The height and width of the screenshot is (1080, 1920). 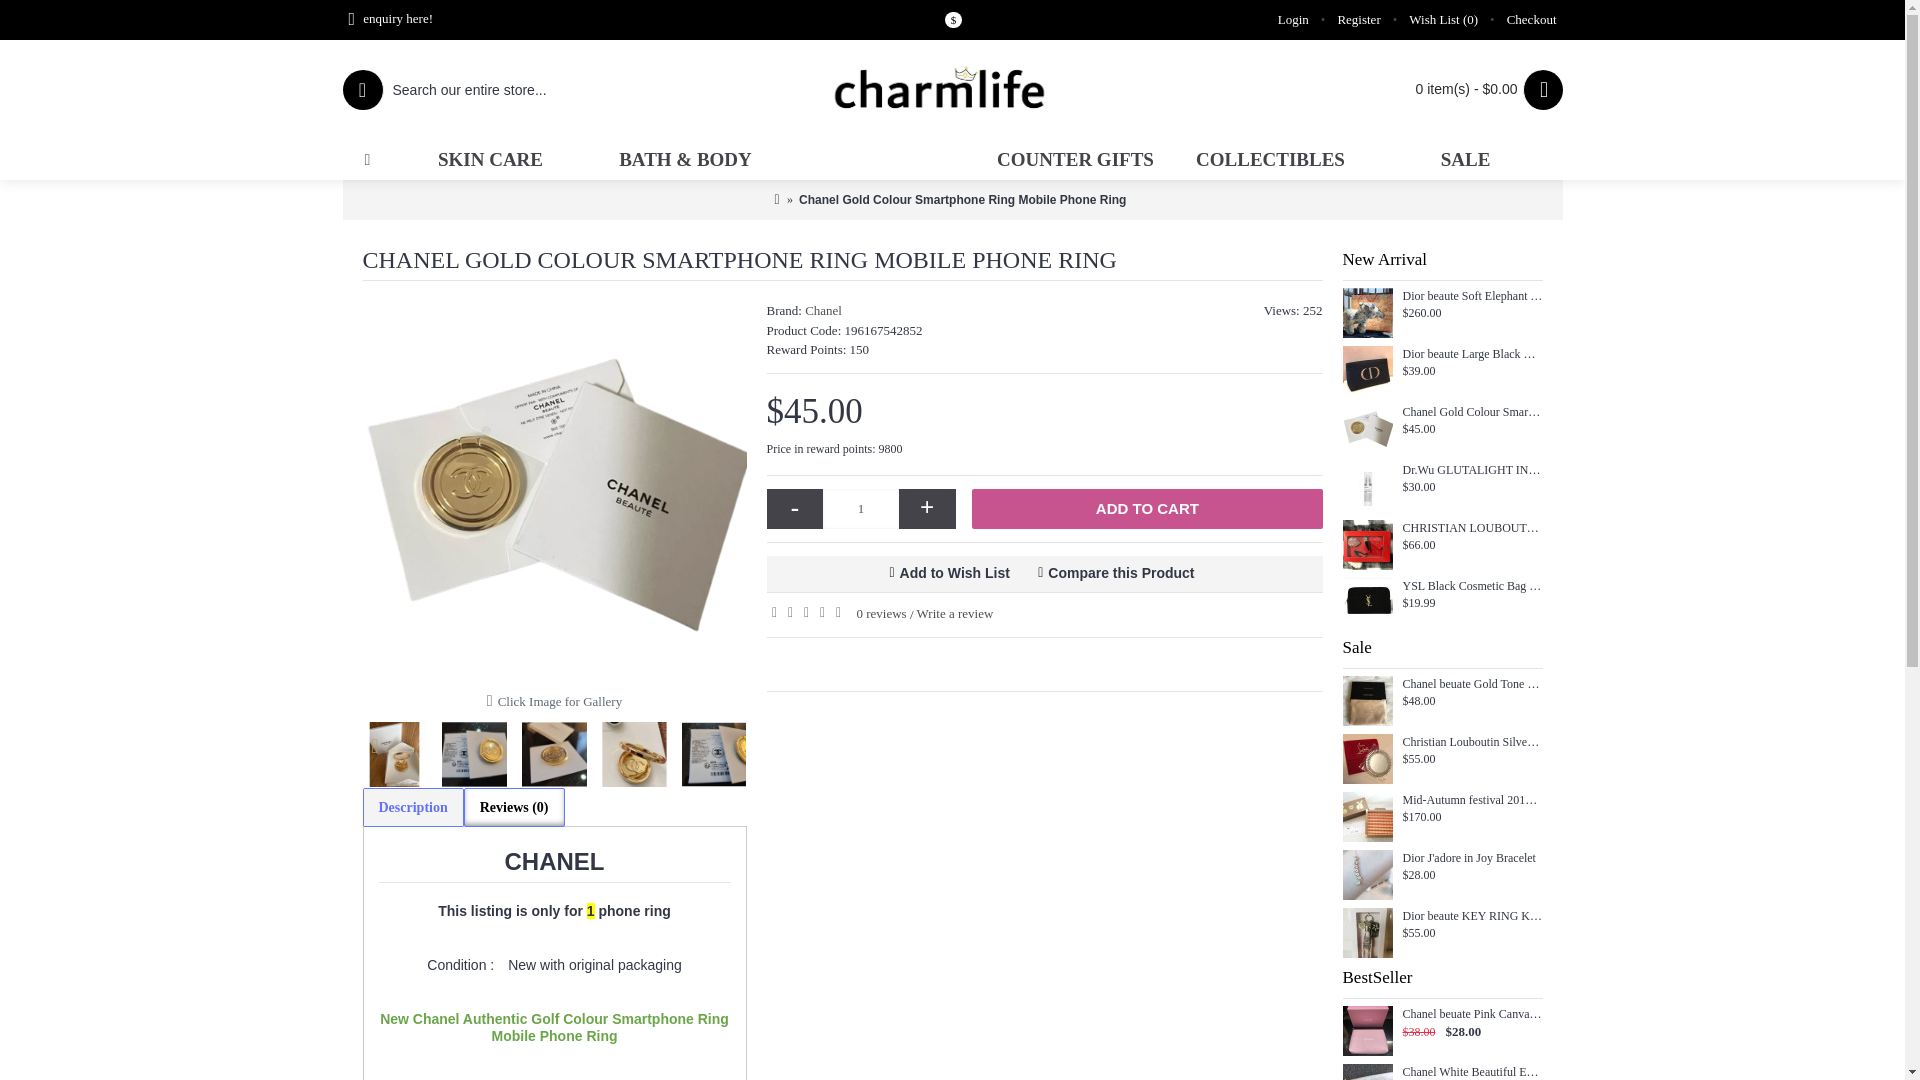 What do you see at coordinates (1367, 544) in the screenshot?
I see `CHRISTIAN LOUBOUTIN BROOCH Pin ` at bounding box center [1367, 544].